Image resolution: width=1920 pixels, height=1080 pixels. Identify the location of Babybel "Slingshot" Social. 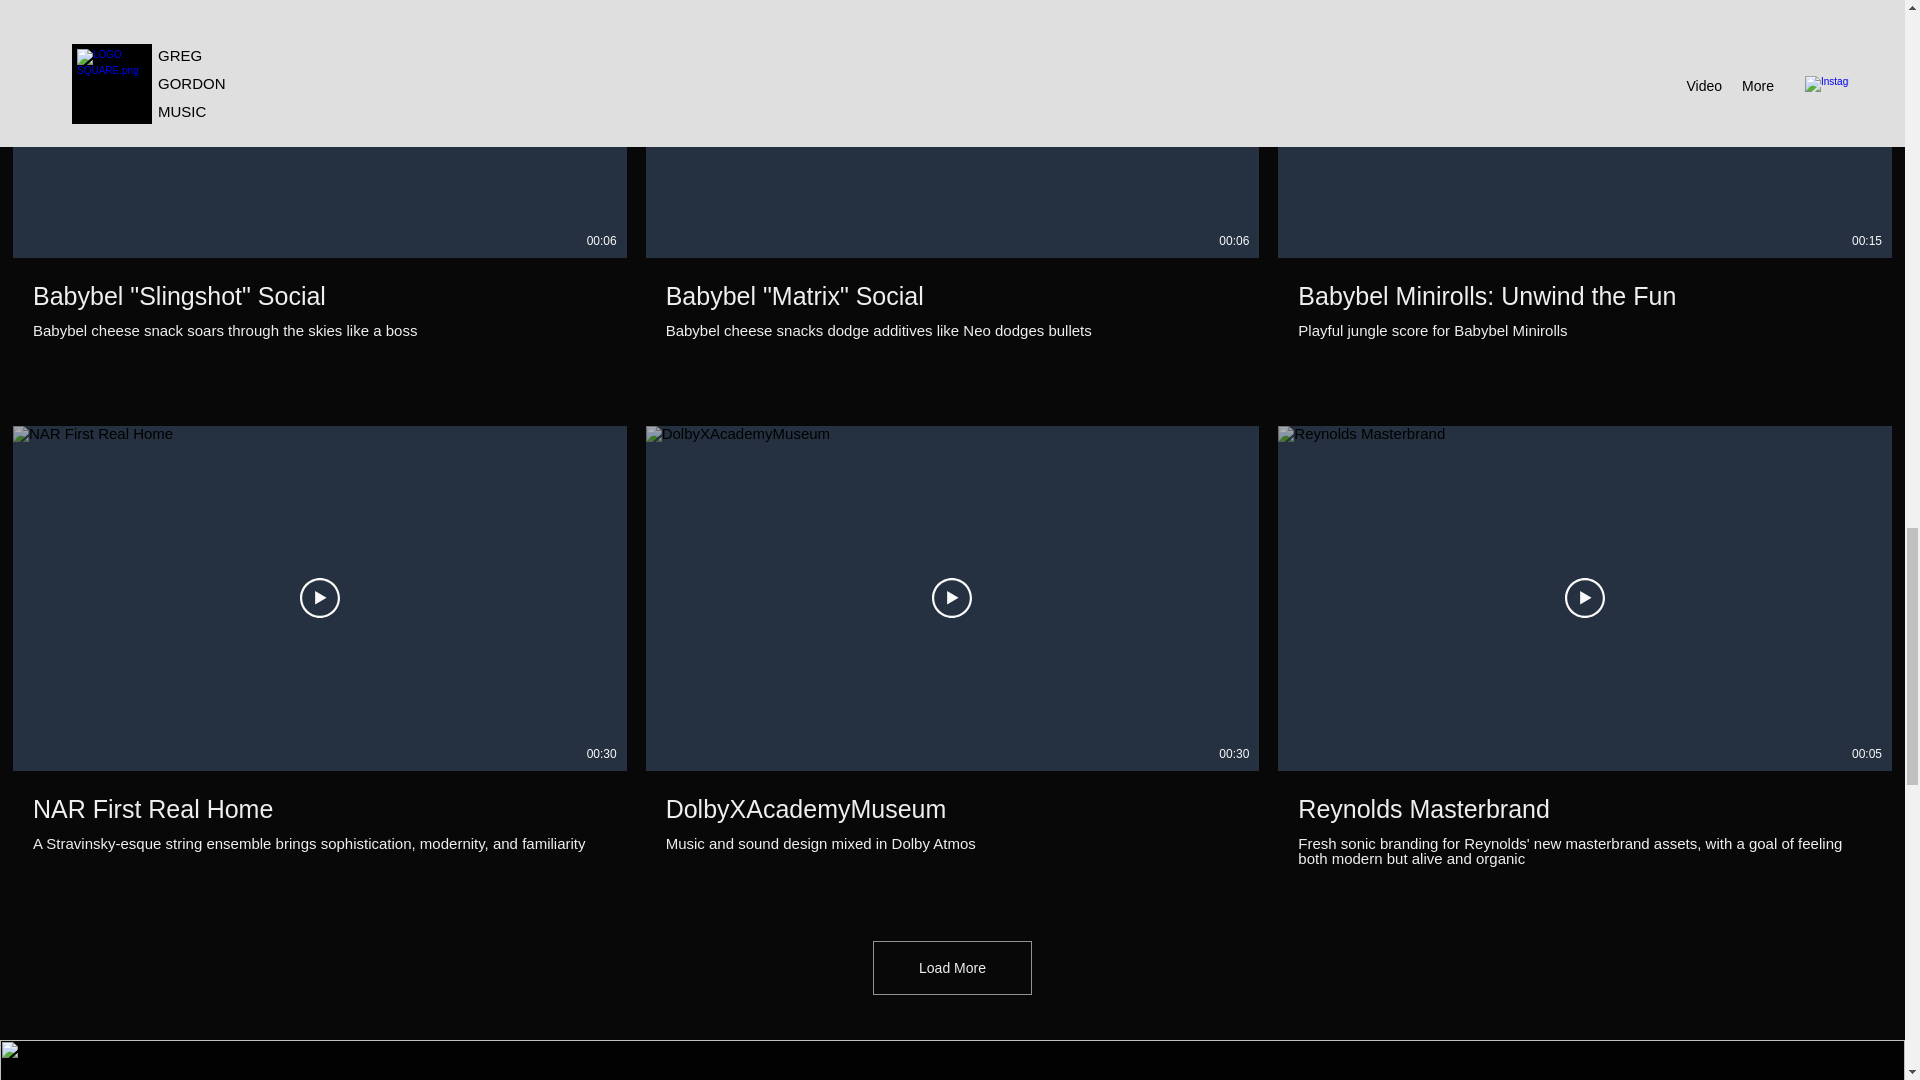
(319, 296).